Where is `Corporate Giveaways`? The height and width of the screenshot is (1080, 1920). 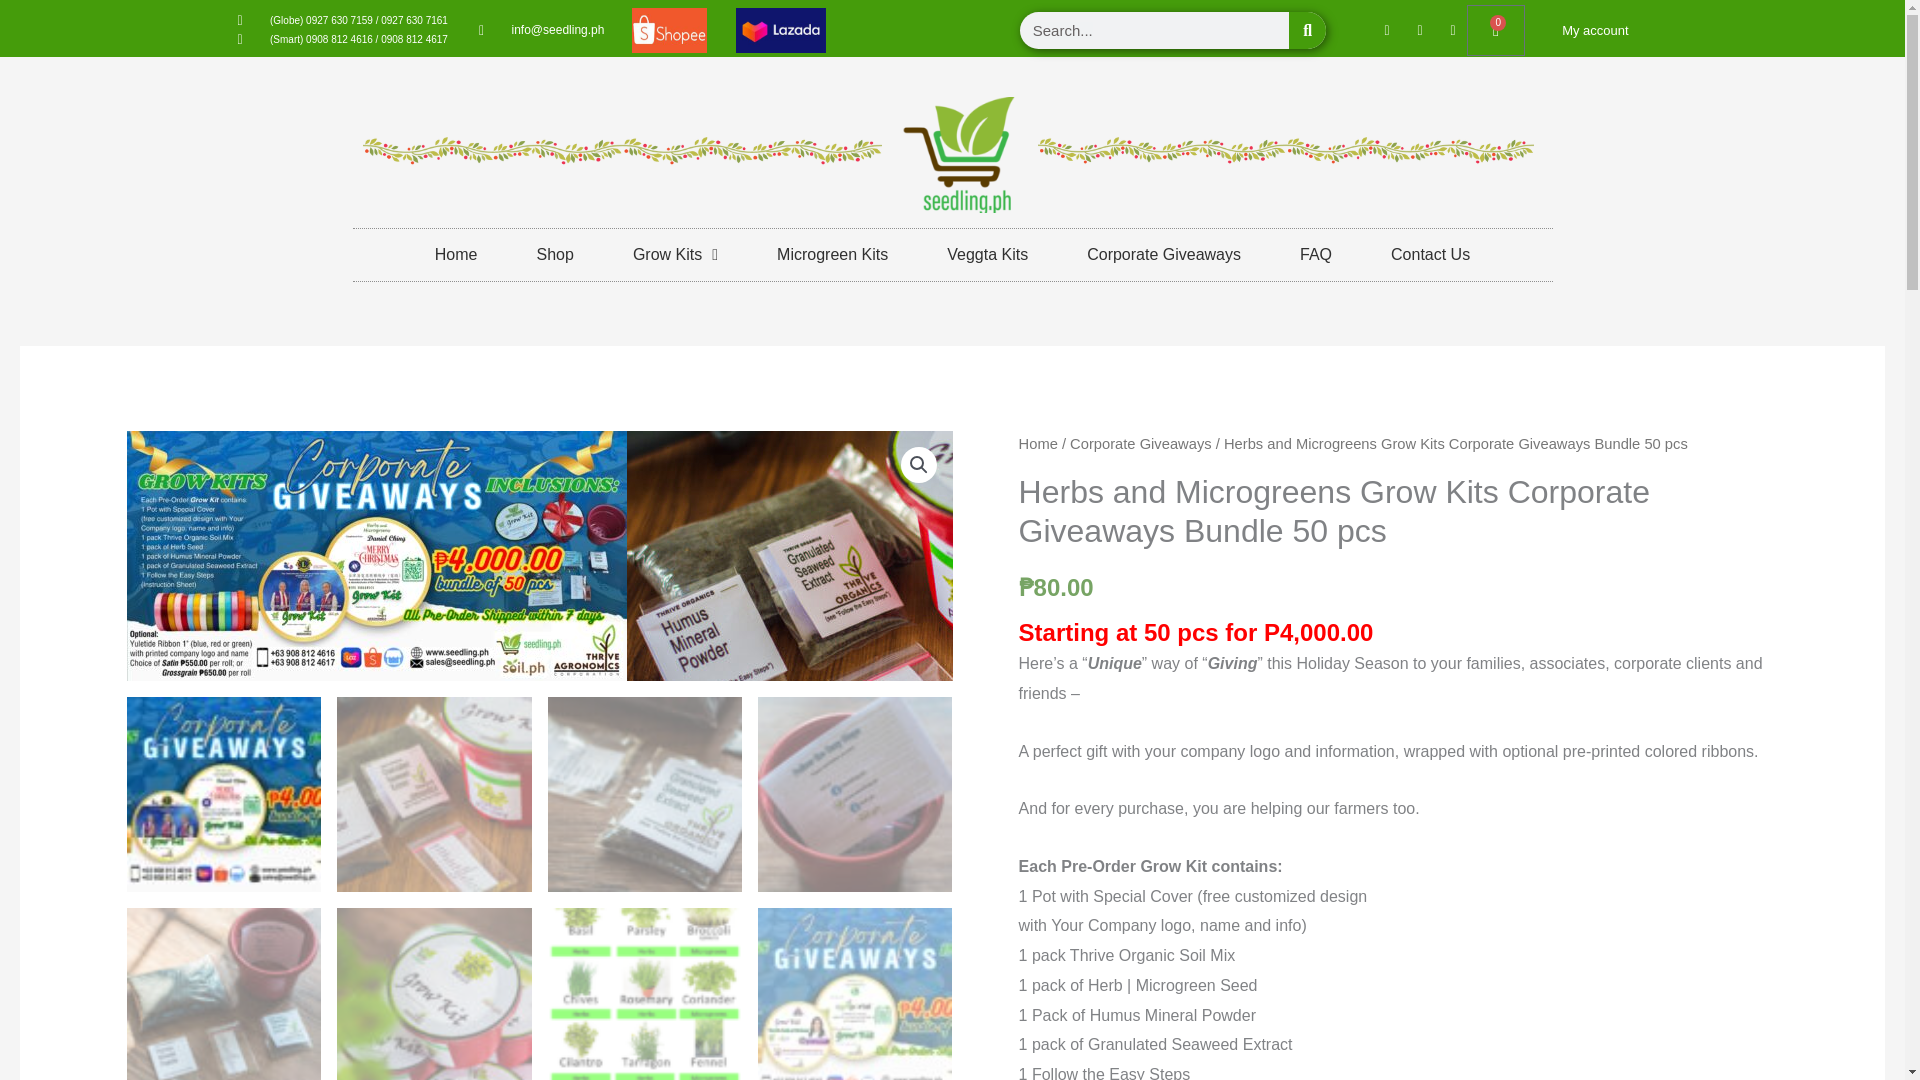 Corporate Giveaways is located at coordinates (1495, 30).